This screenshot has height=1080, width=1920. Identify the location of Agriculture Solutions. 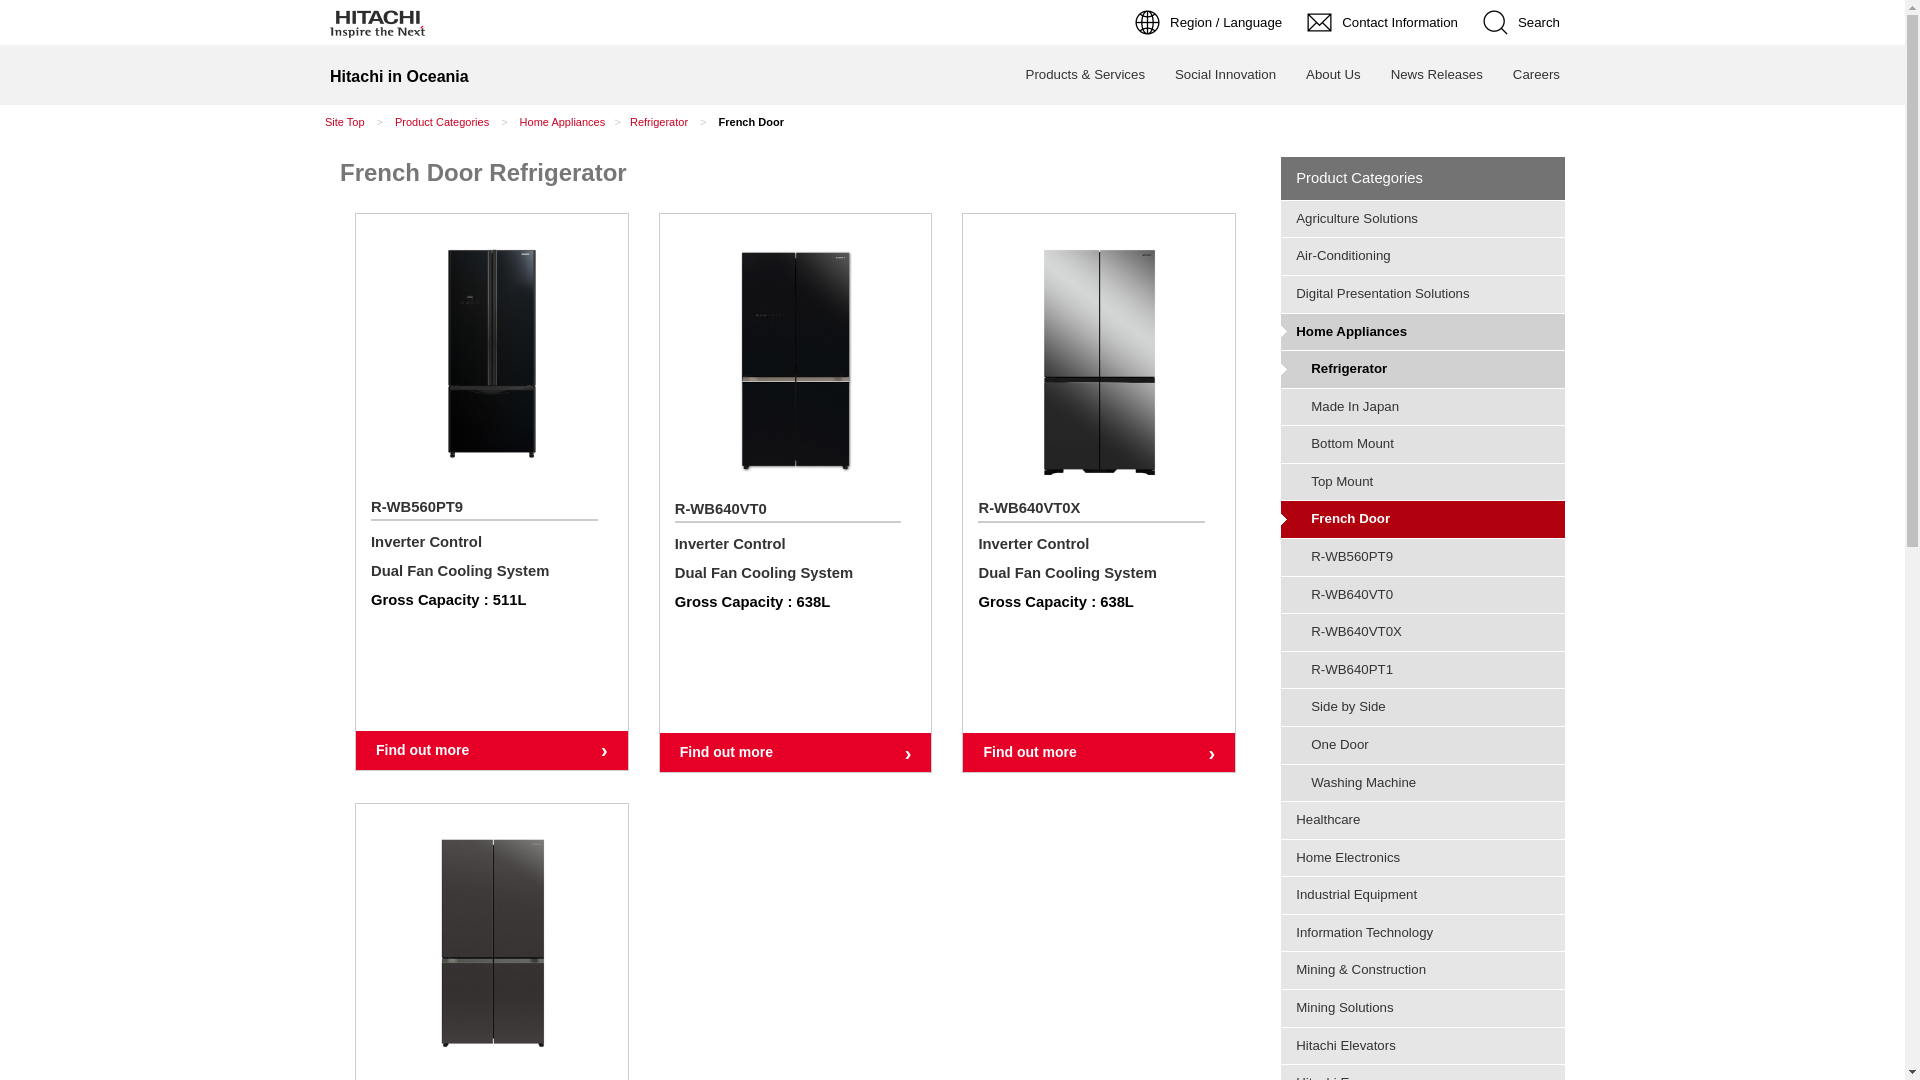
(1423, 220).